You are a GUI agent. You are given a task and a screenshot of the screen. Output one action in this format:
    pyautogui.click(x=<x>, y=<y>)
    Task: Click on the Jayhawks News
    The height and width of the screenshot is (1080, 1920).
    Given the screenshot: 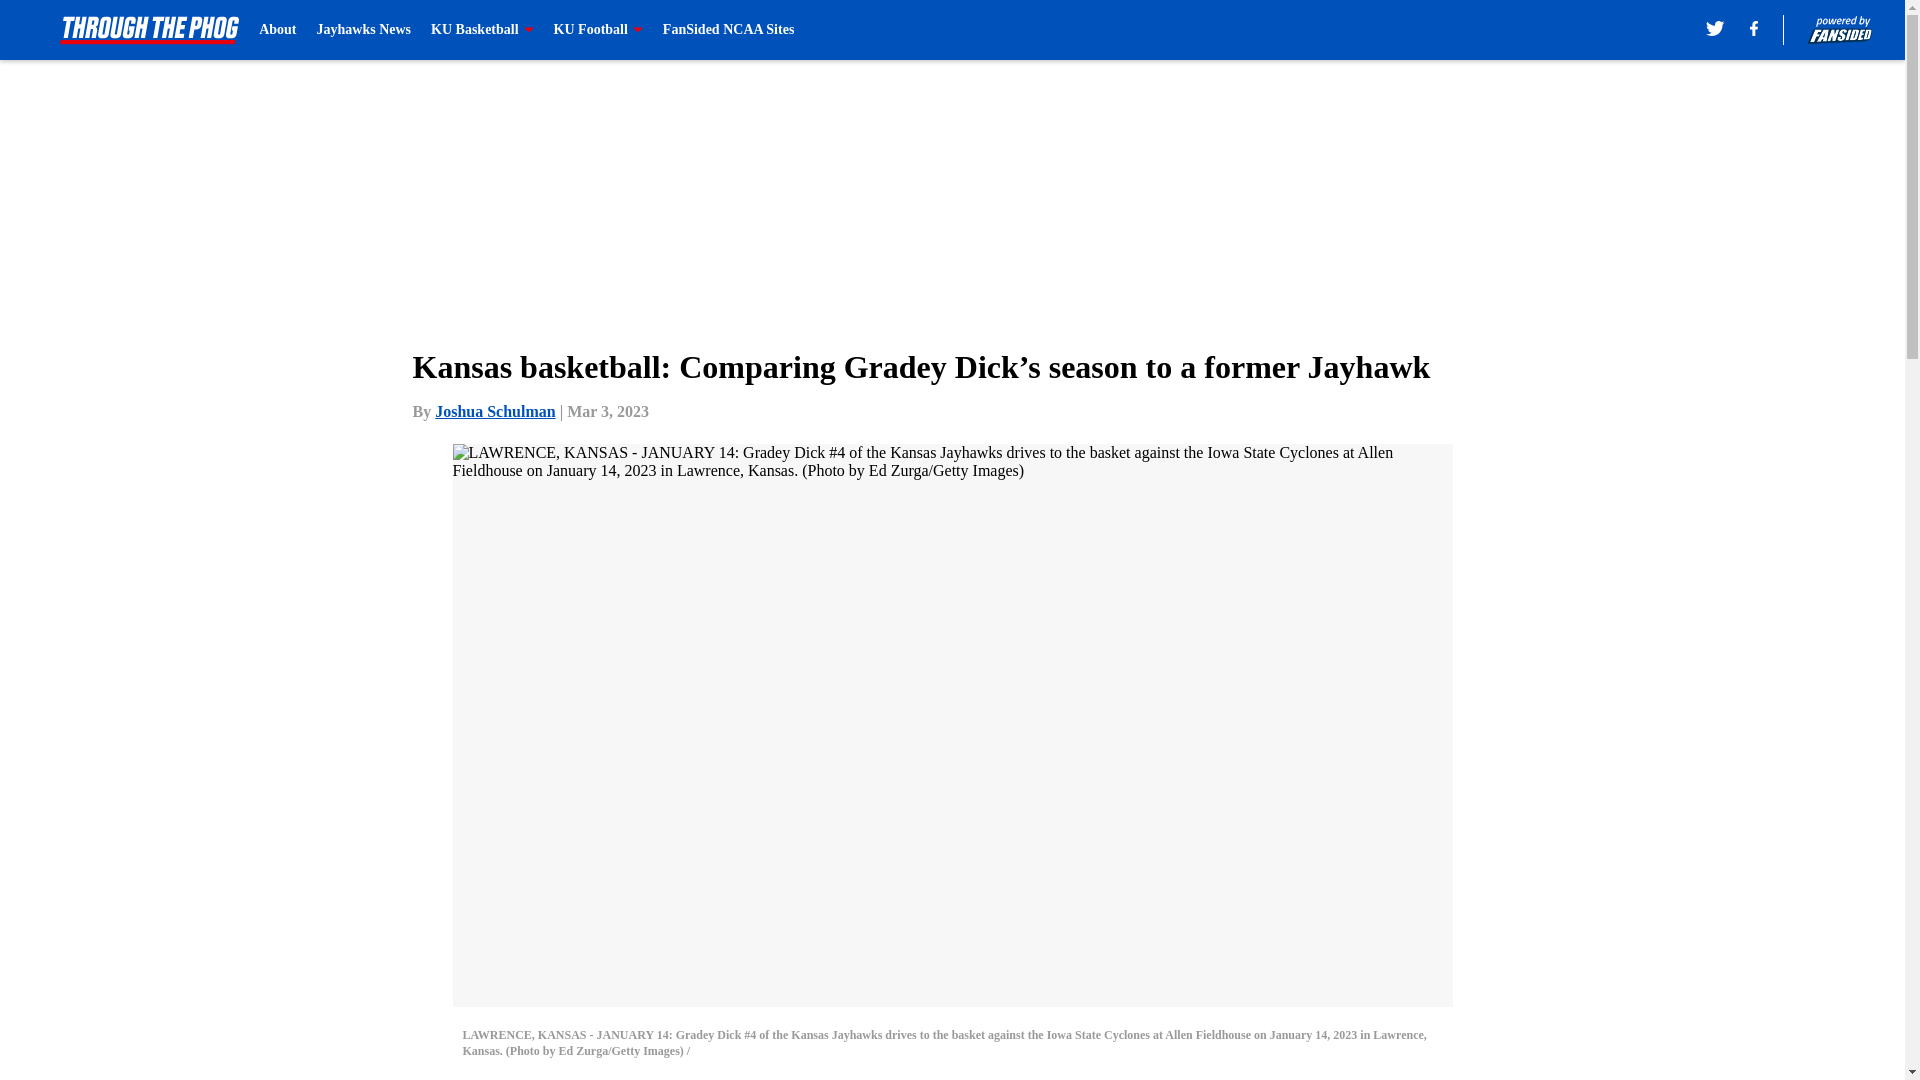 What is the action you would take?
    pyautogui.click(x=364, y=30)
    